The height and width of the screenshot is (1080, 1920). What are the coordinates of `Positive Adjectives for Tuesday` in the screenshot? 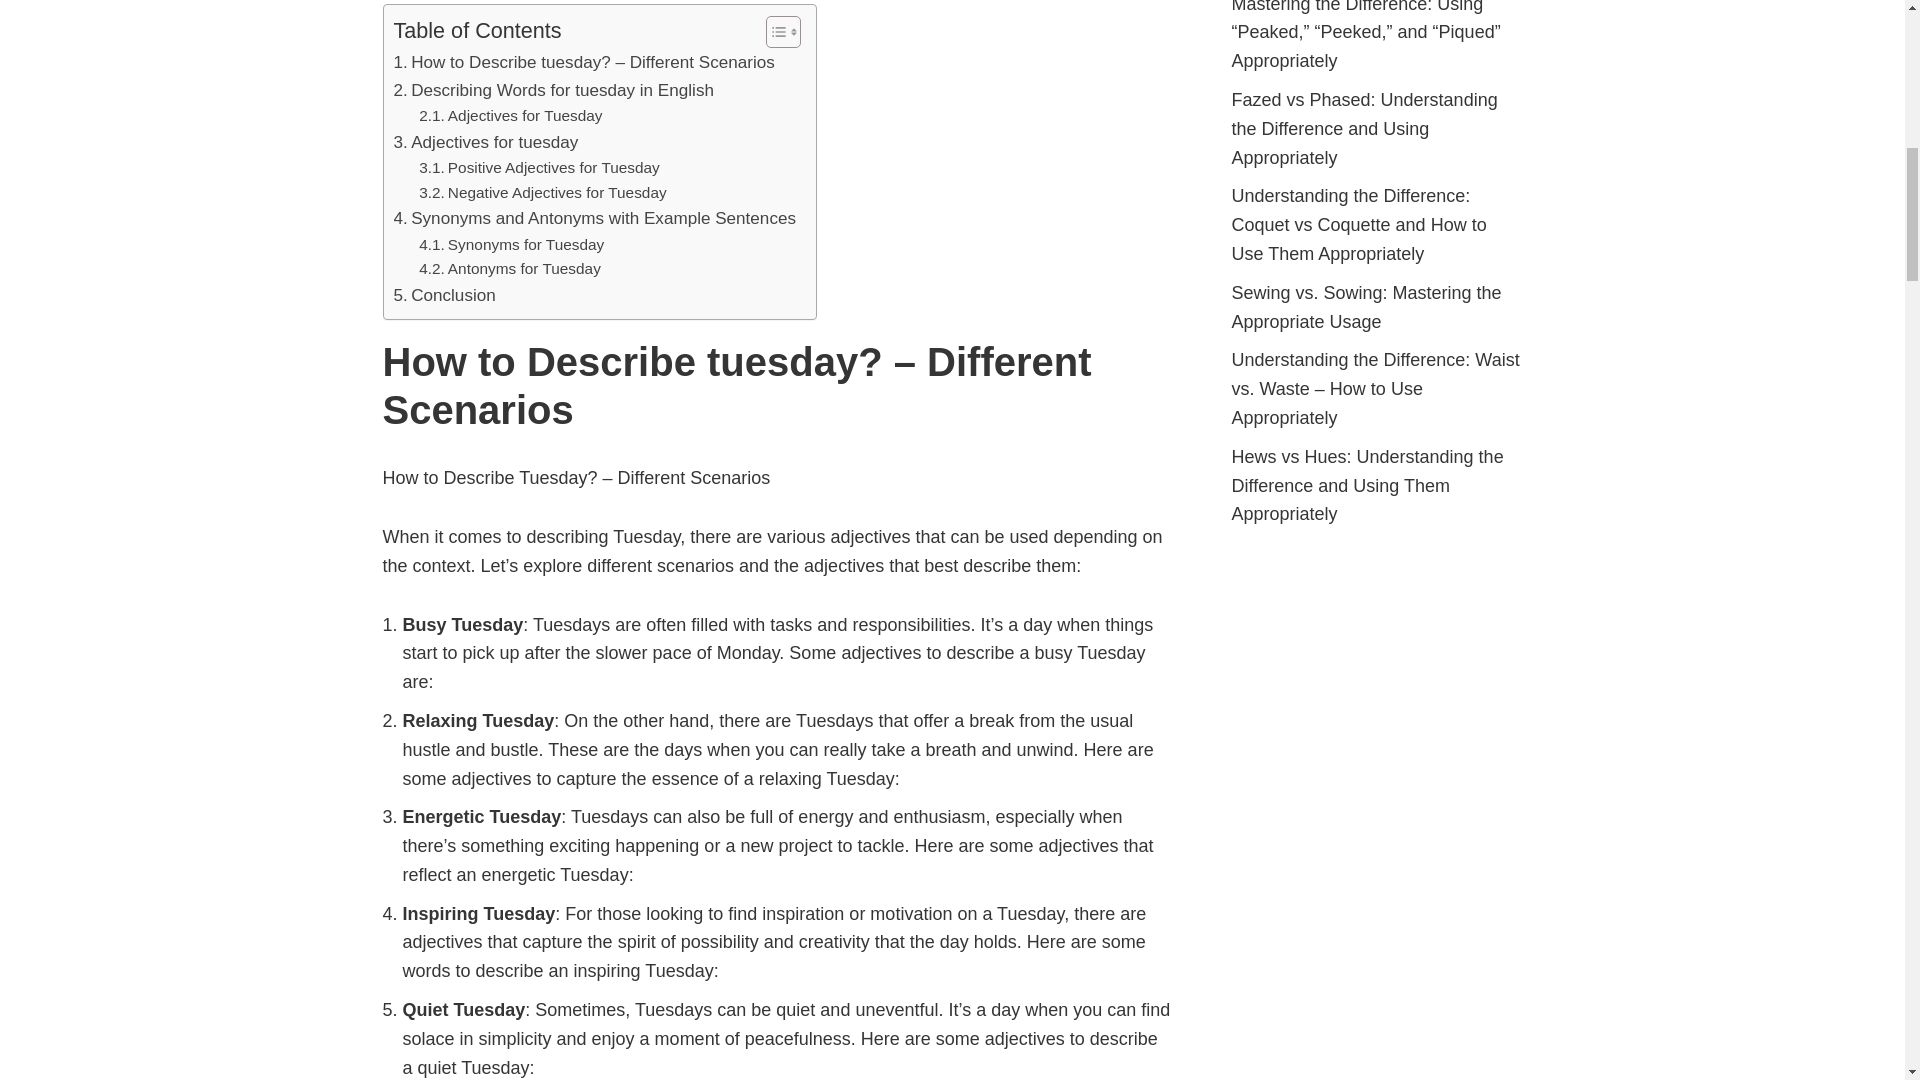 It's located at (539, 168).